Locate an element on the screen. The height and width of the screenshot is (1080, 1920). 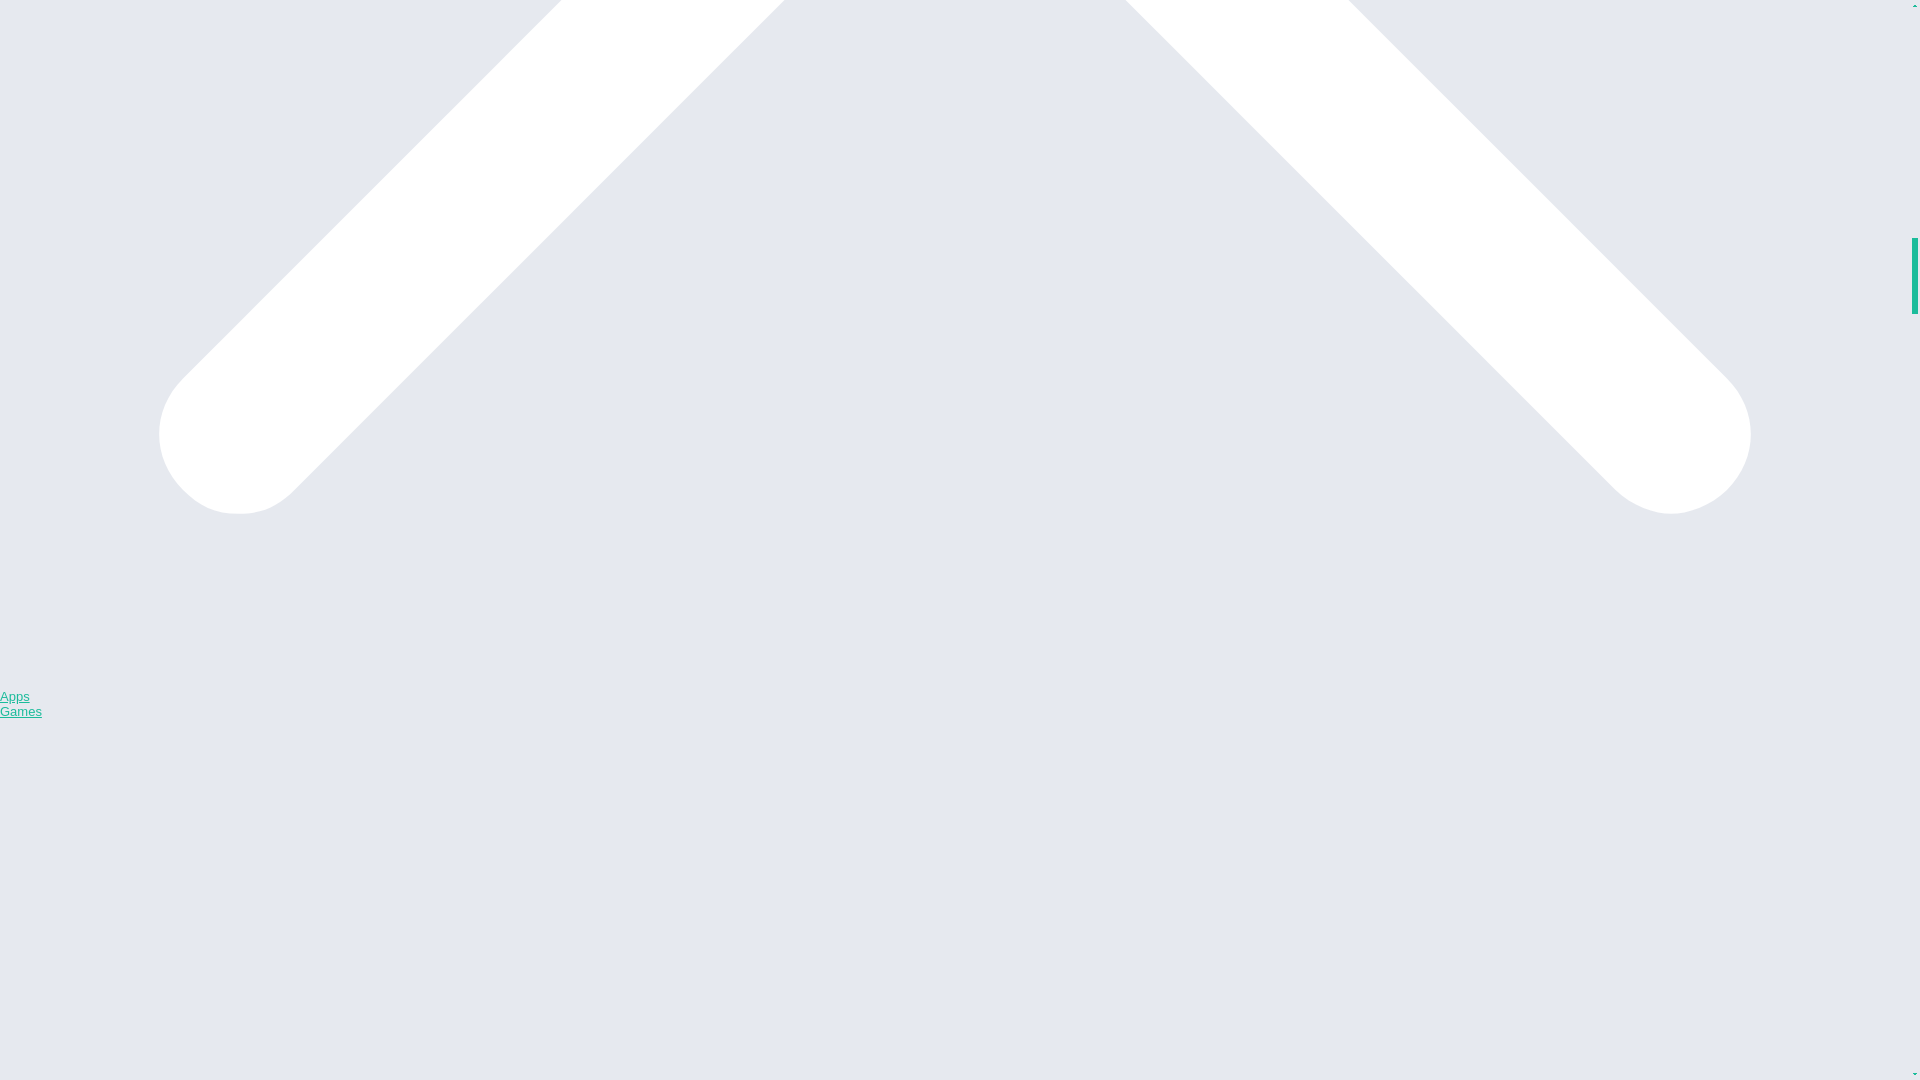
Games is located at coordinates (21, 712).